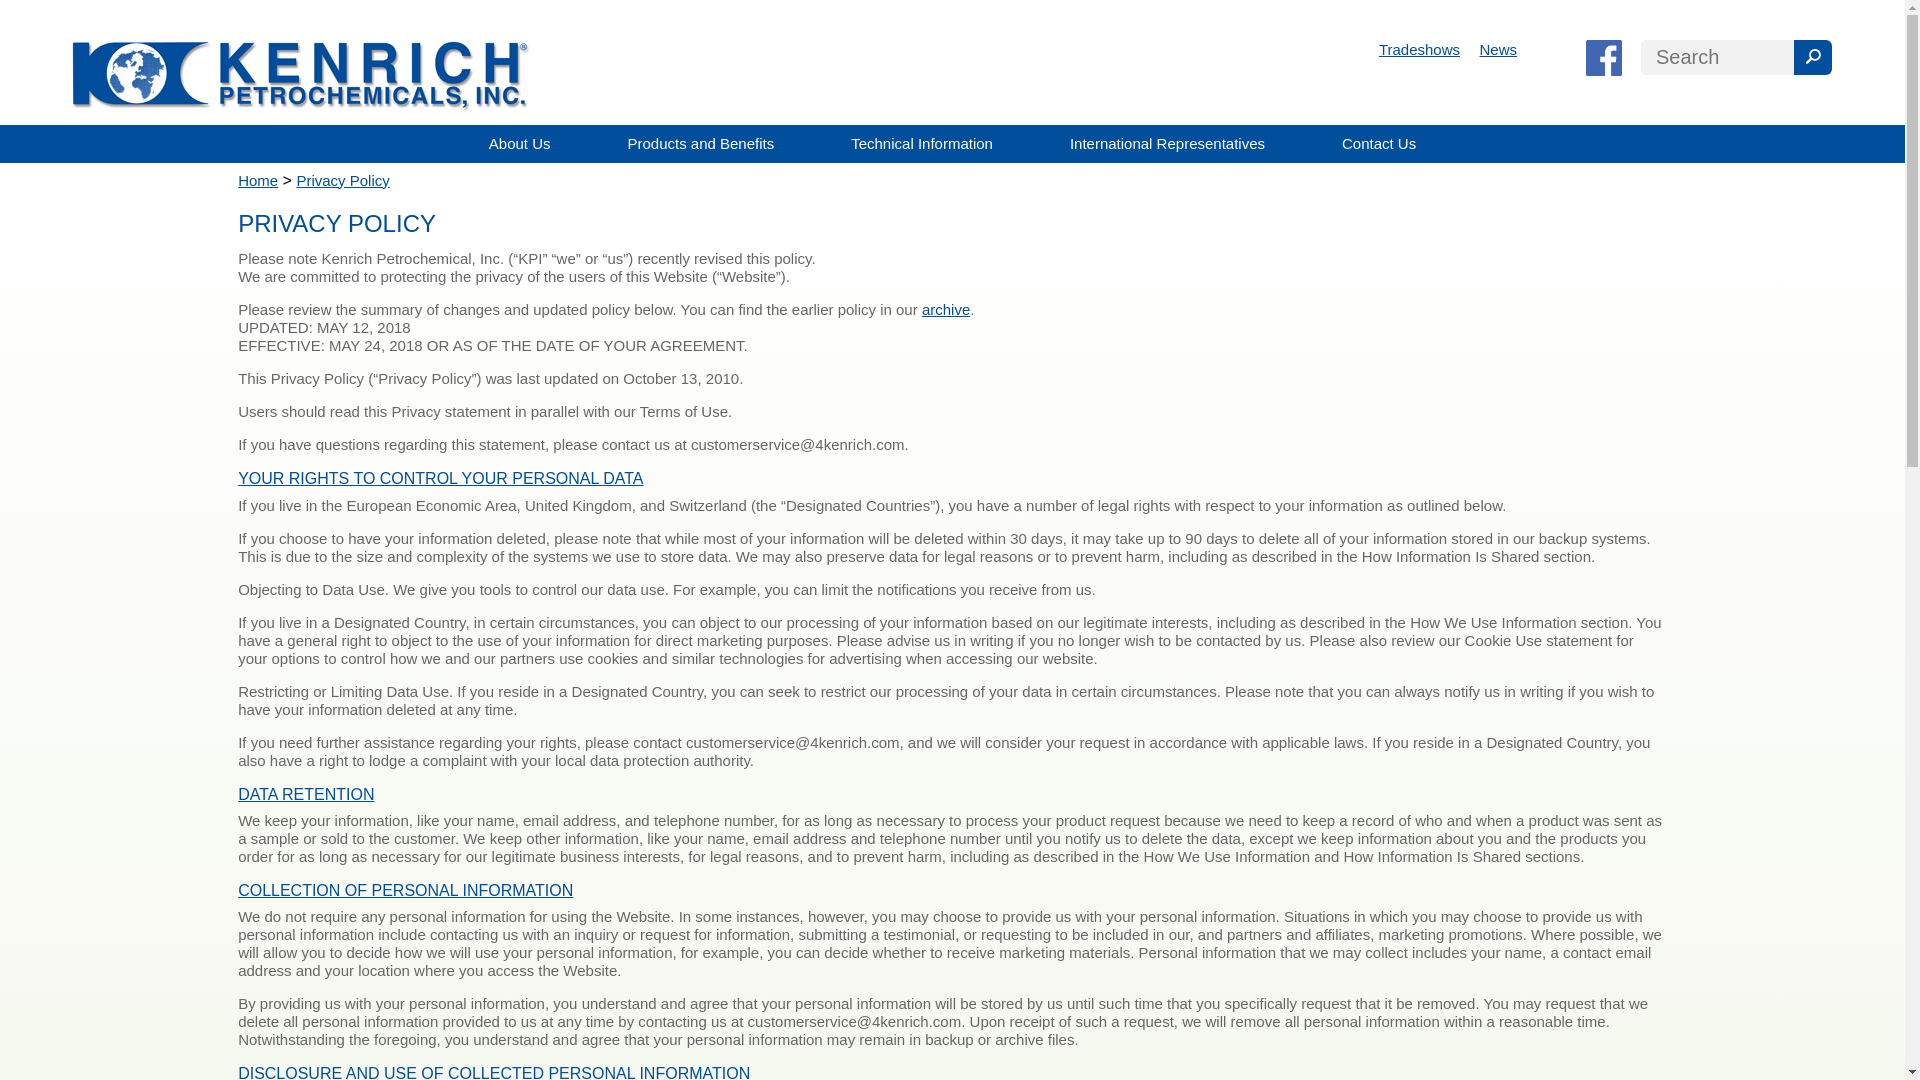 The width and height of the screenshot is (1920, 1080). I want to click on Go to Kenrich Petrochemicals., so click(258, 180).